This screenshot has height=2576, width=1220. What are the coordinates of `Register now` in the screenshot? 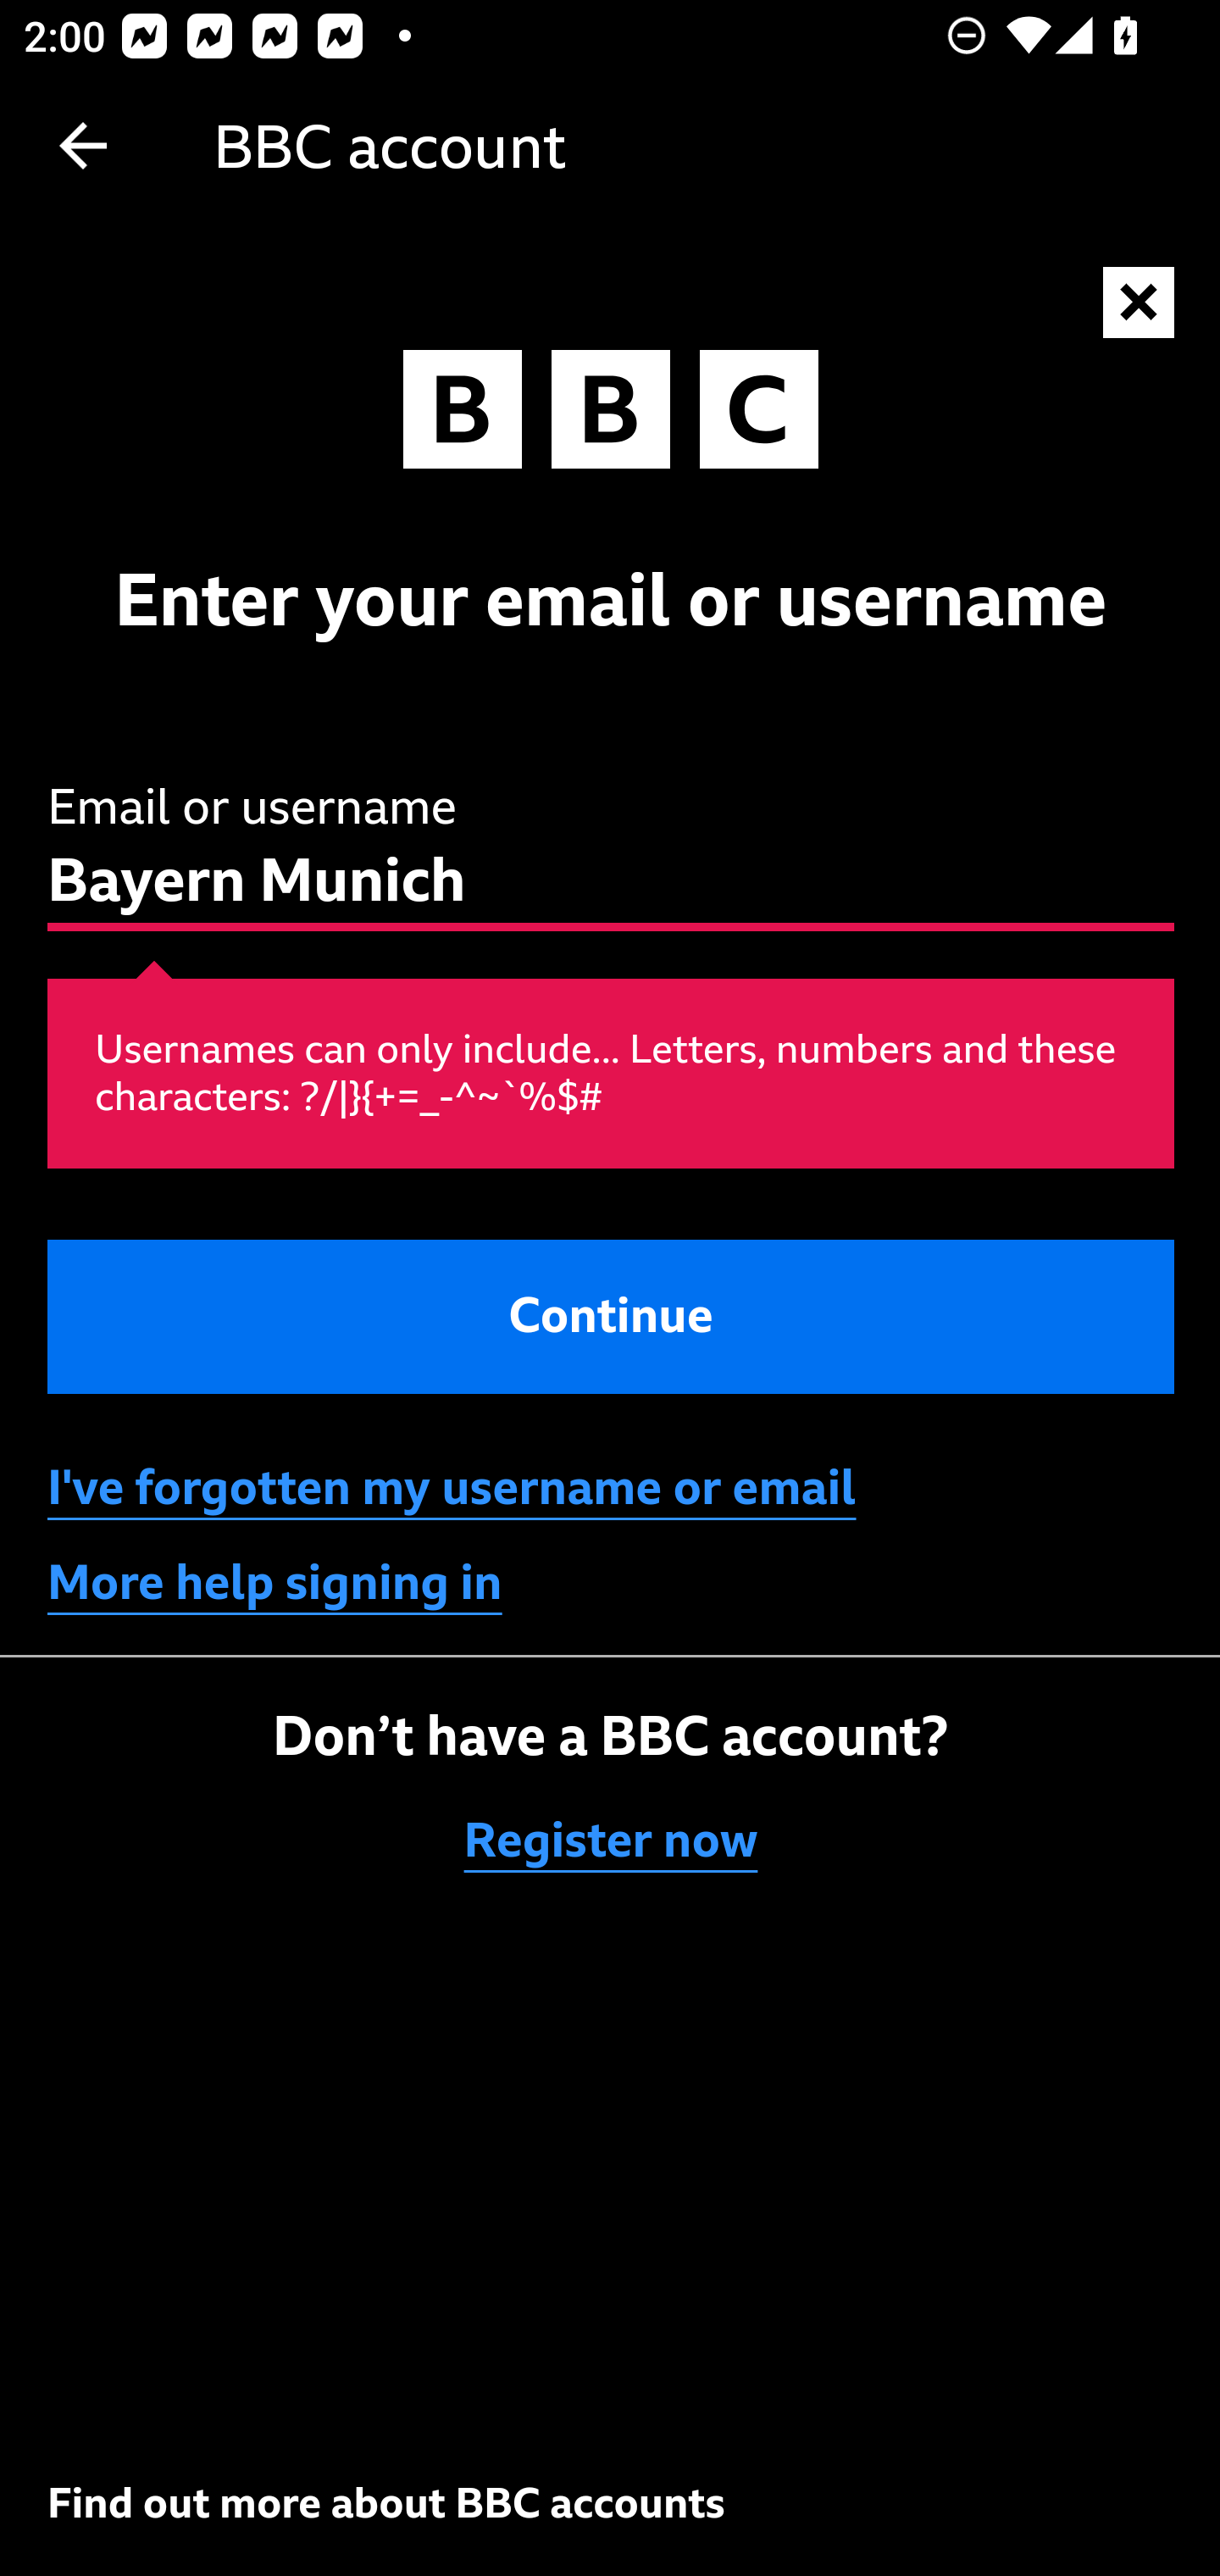 It's located at (612, 1840).